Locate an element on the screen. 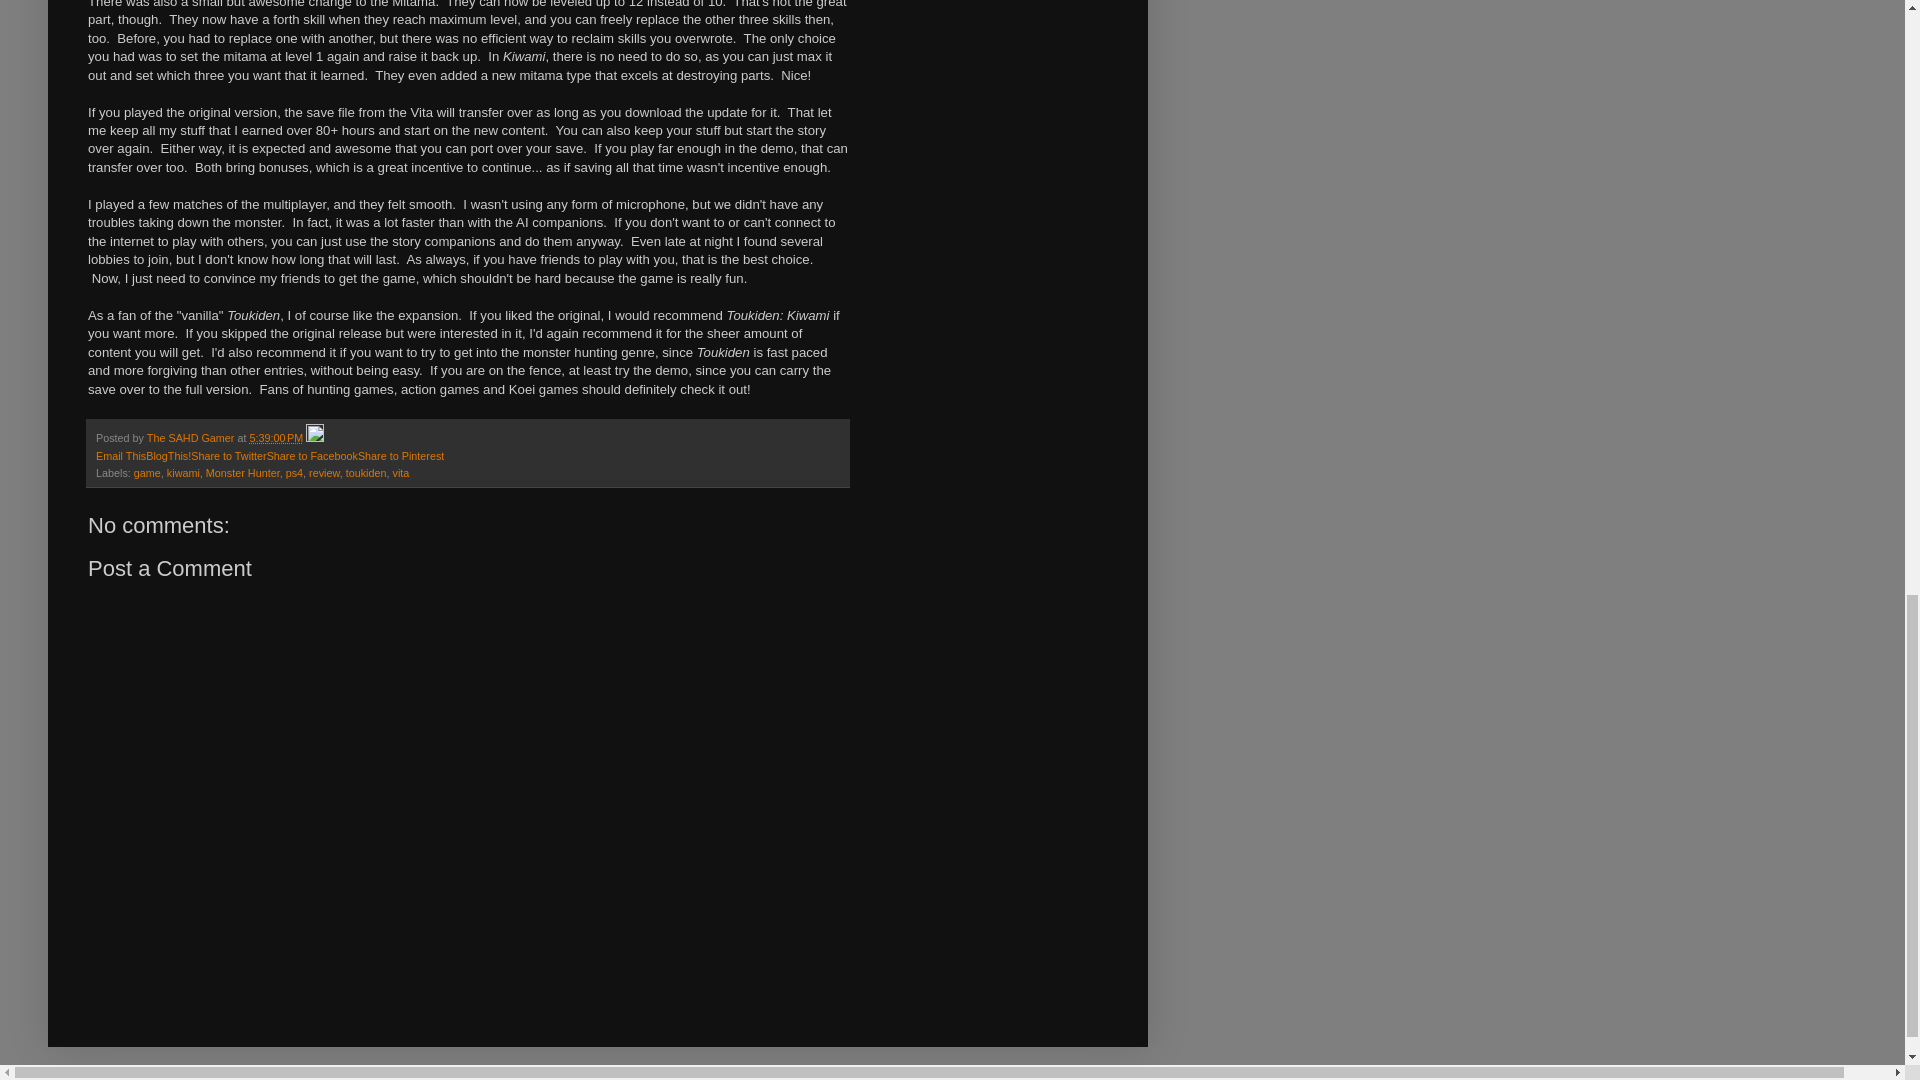 Image resolution: width=1920 pixels, height=1080 pixels. author profile is located at coordinates (192, 438).